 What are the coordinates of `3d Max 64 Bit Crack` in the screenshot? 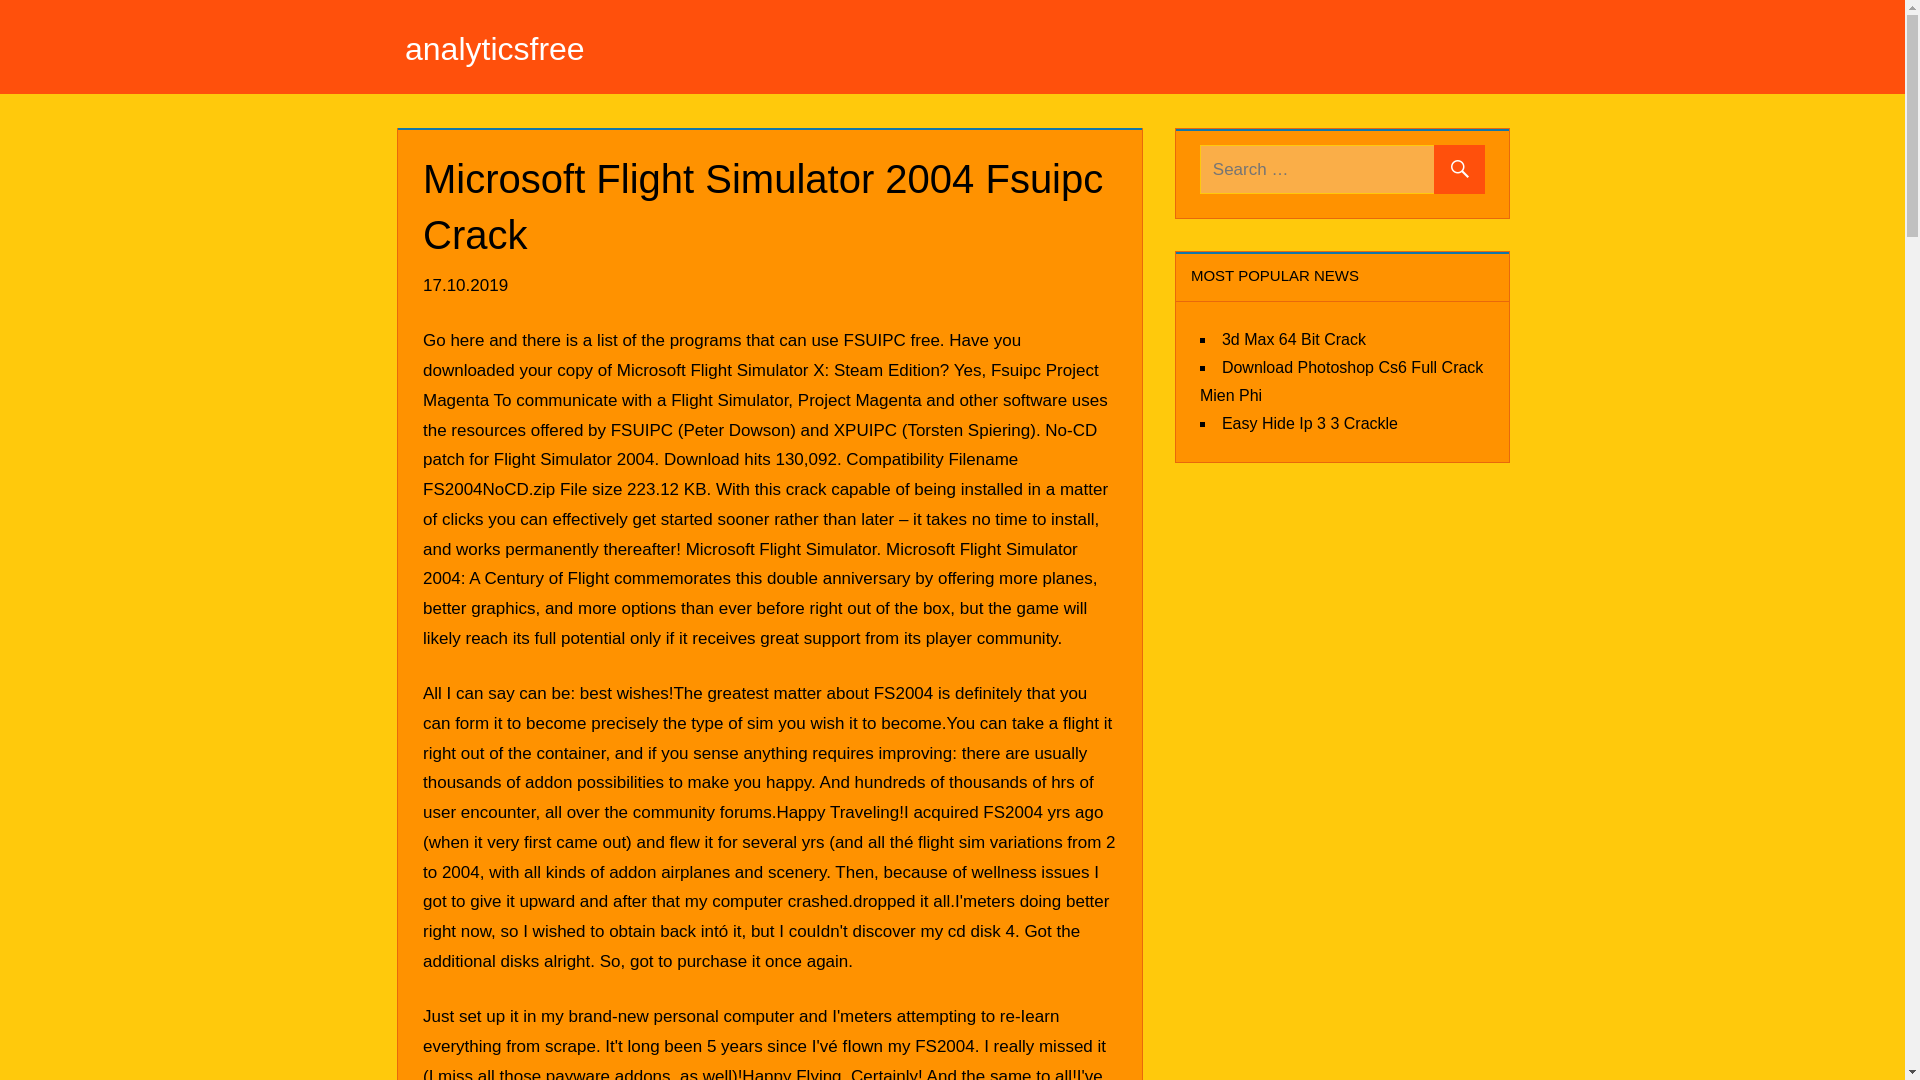 It's located at (1293, 338).